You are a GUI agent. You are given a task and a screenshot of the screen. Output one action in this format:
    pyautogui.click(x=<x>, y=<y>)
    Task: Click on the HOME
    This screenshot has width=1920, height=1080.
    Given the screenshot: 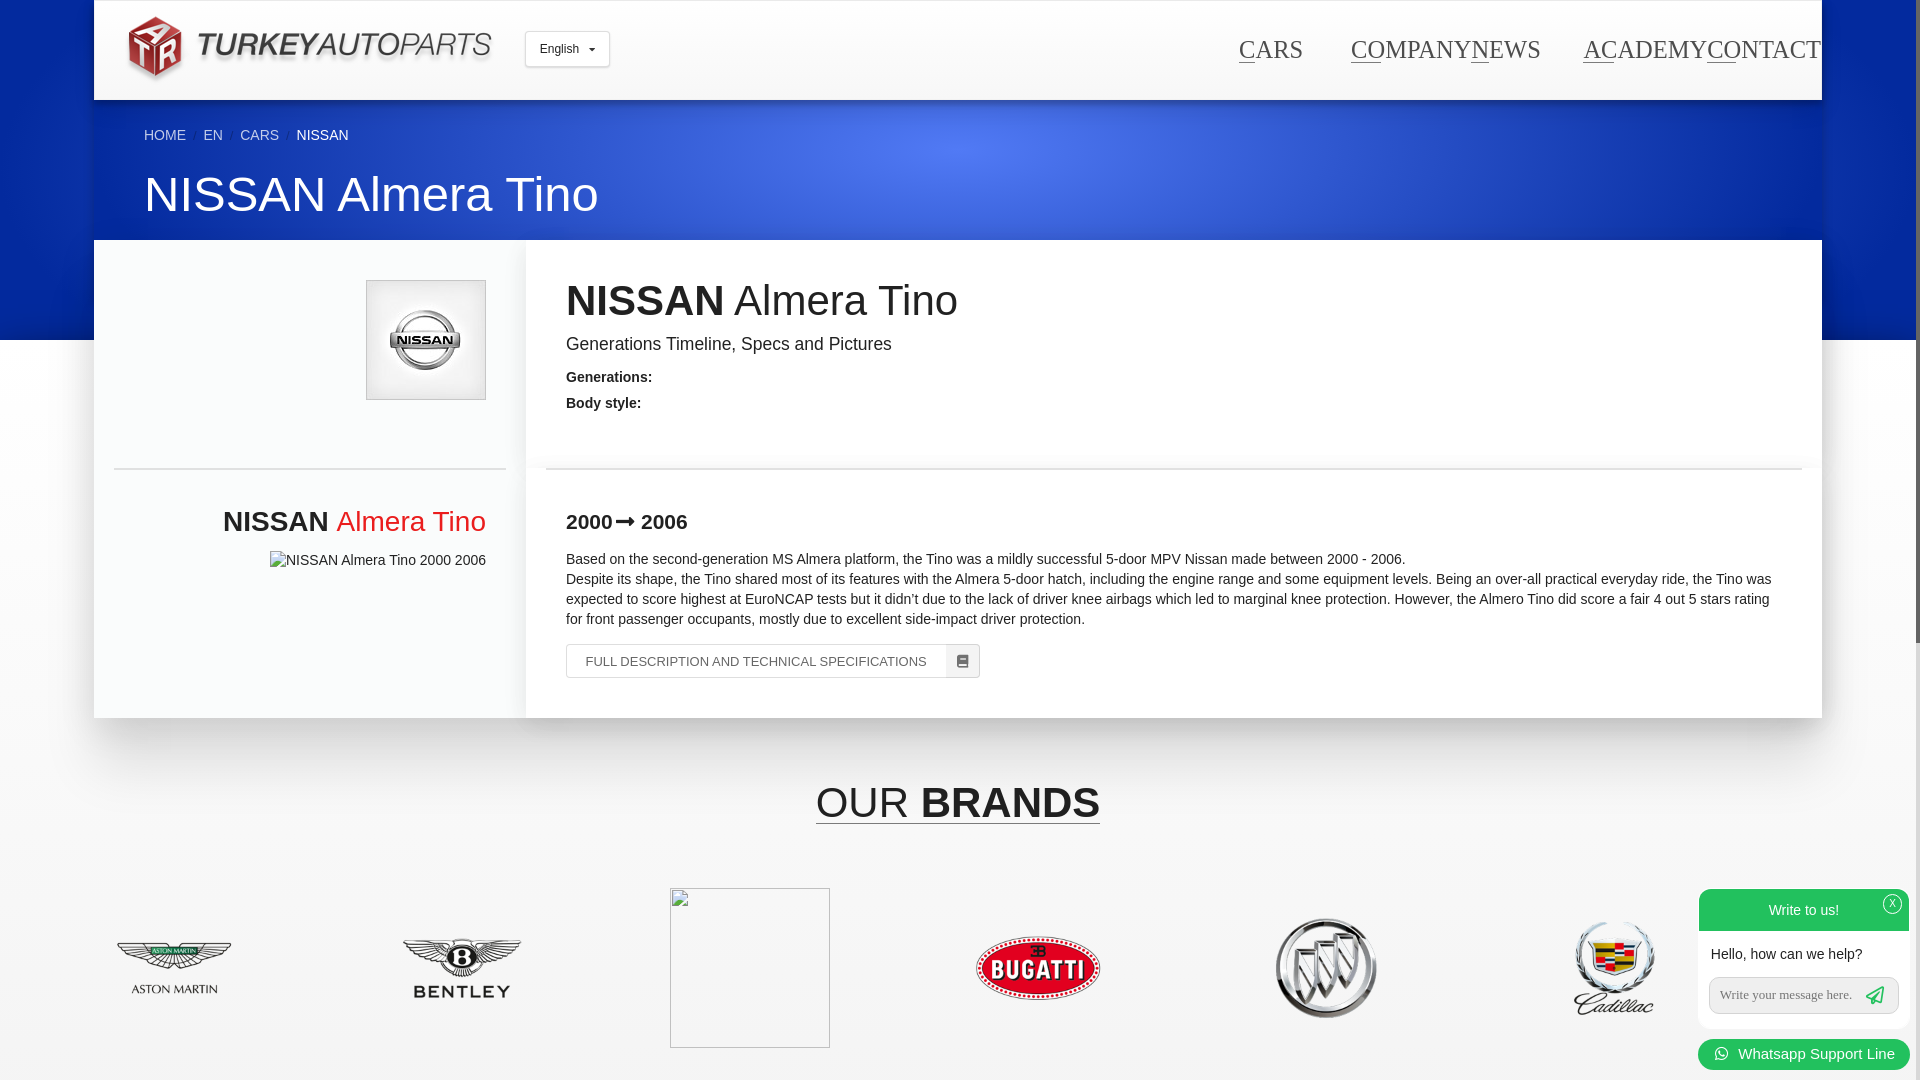 What is the action you would take?
    pyautogui.click(x=165, y=134)
    